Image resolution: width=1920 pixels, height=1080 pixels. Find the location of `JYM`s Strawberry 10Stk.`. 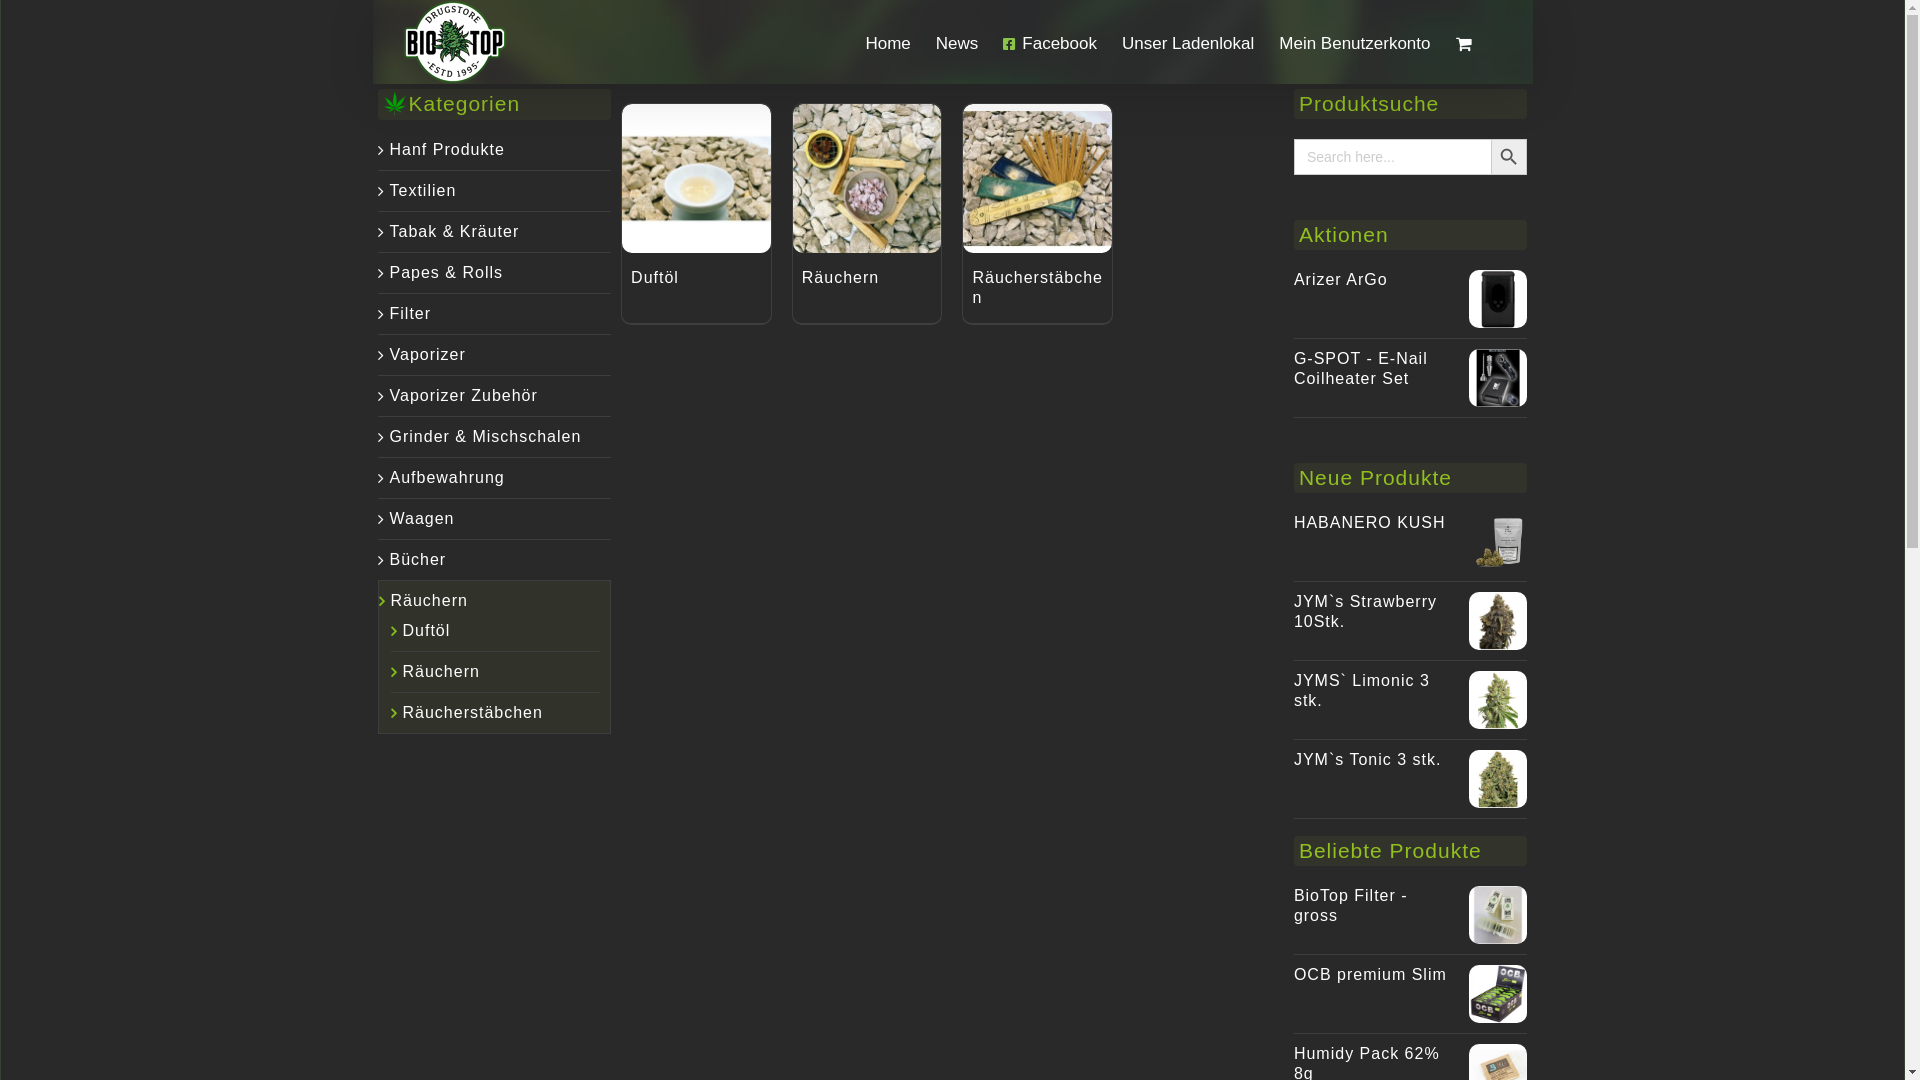

JYM`s Strawberry 10Stk. is located at coordinates (1366, 612).